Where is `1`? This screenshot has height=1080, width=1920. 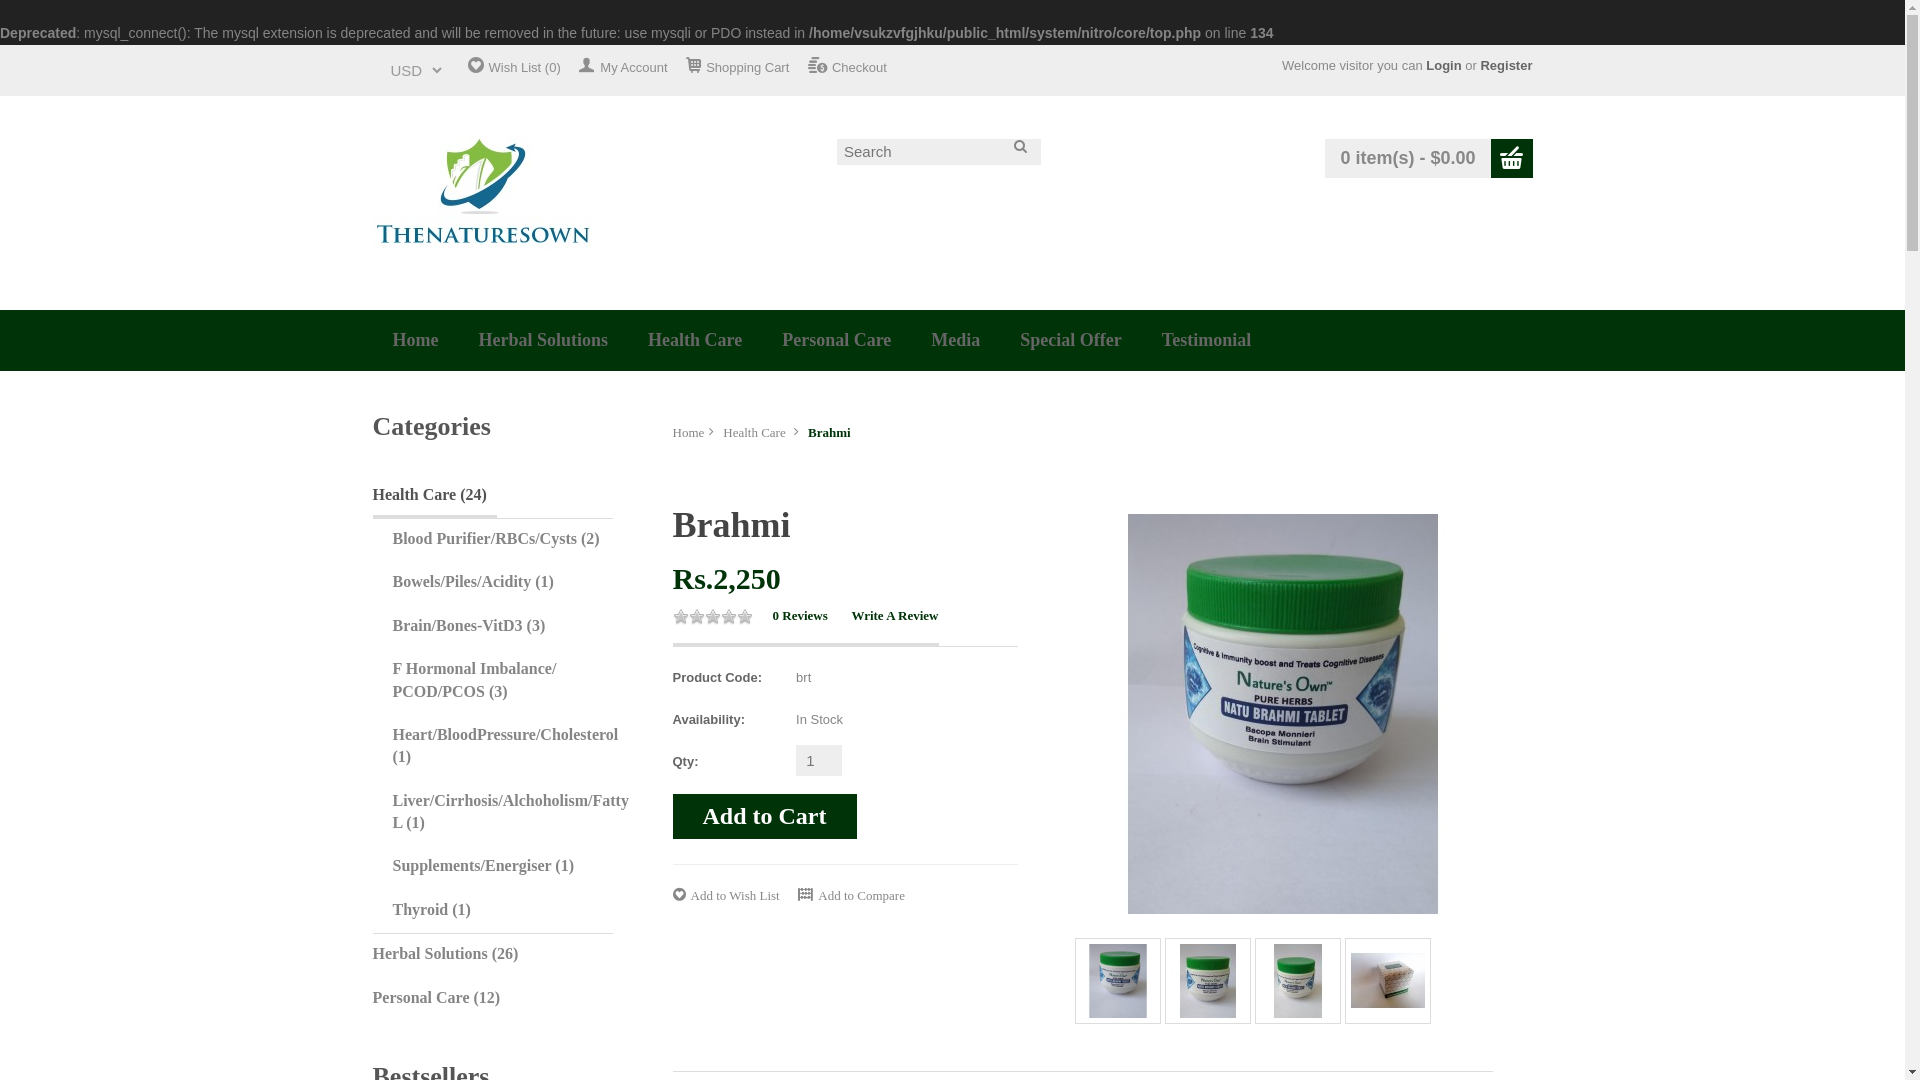 1 is located at coordinates (819, 760).